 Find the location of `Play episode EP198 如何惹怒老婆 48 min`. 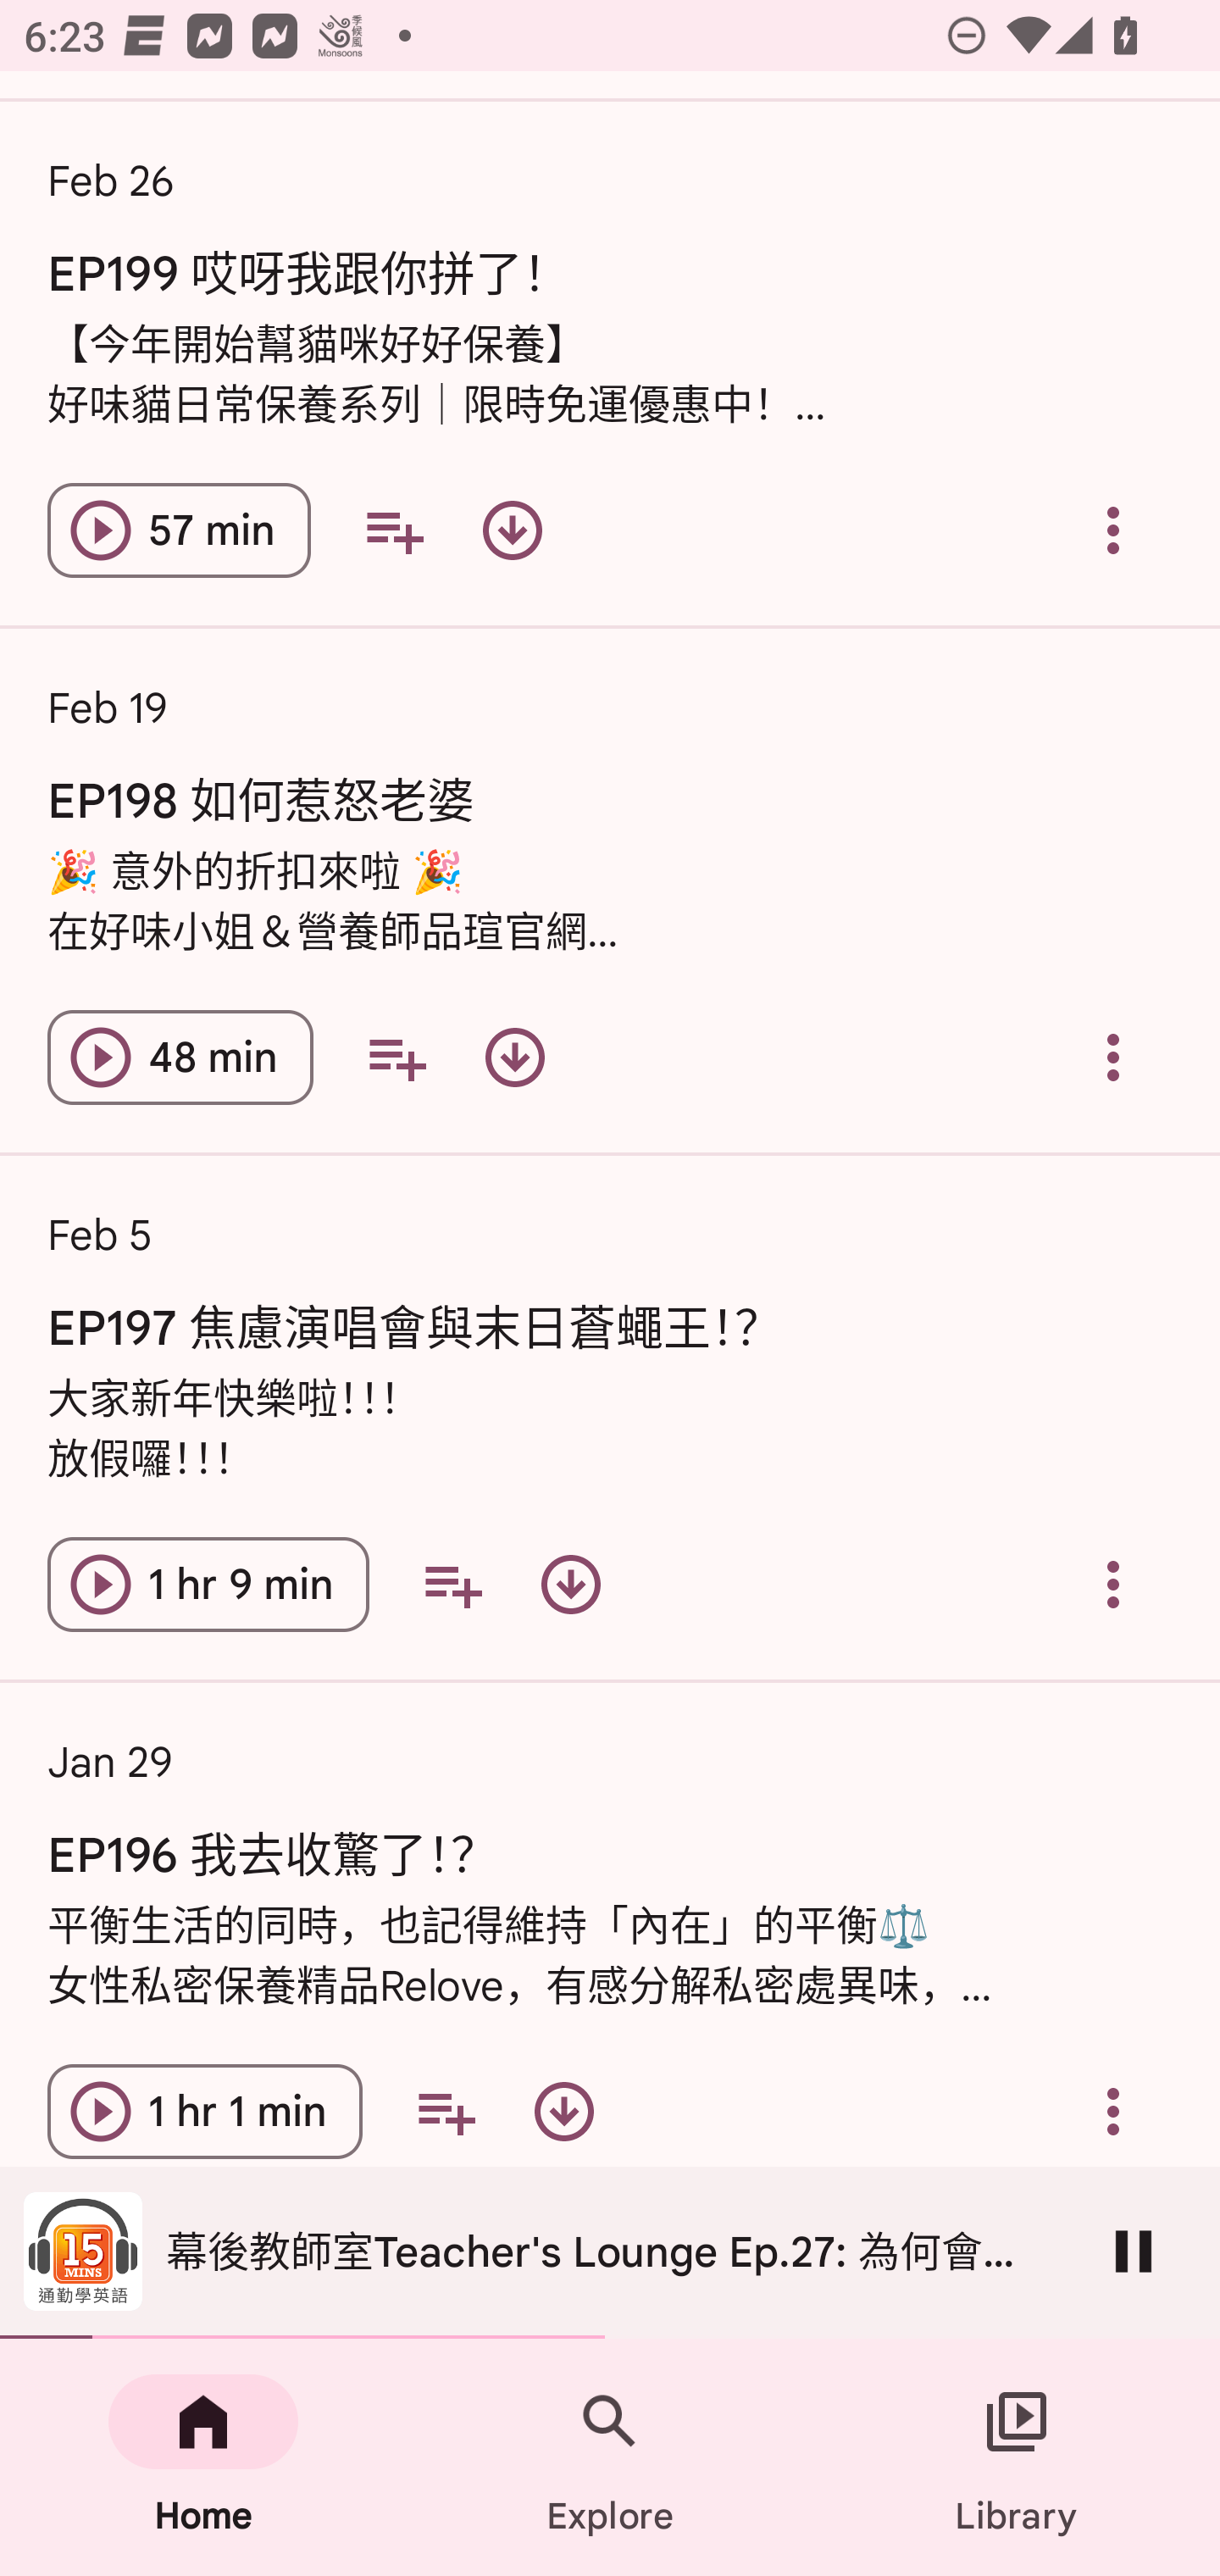

Play episode EP198 如何惹怒老婆 48 min is located at coordinates (180, 1058).